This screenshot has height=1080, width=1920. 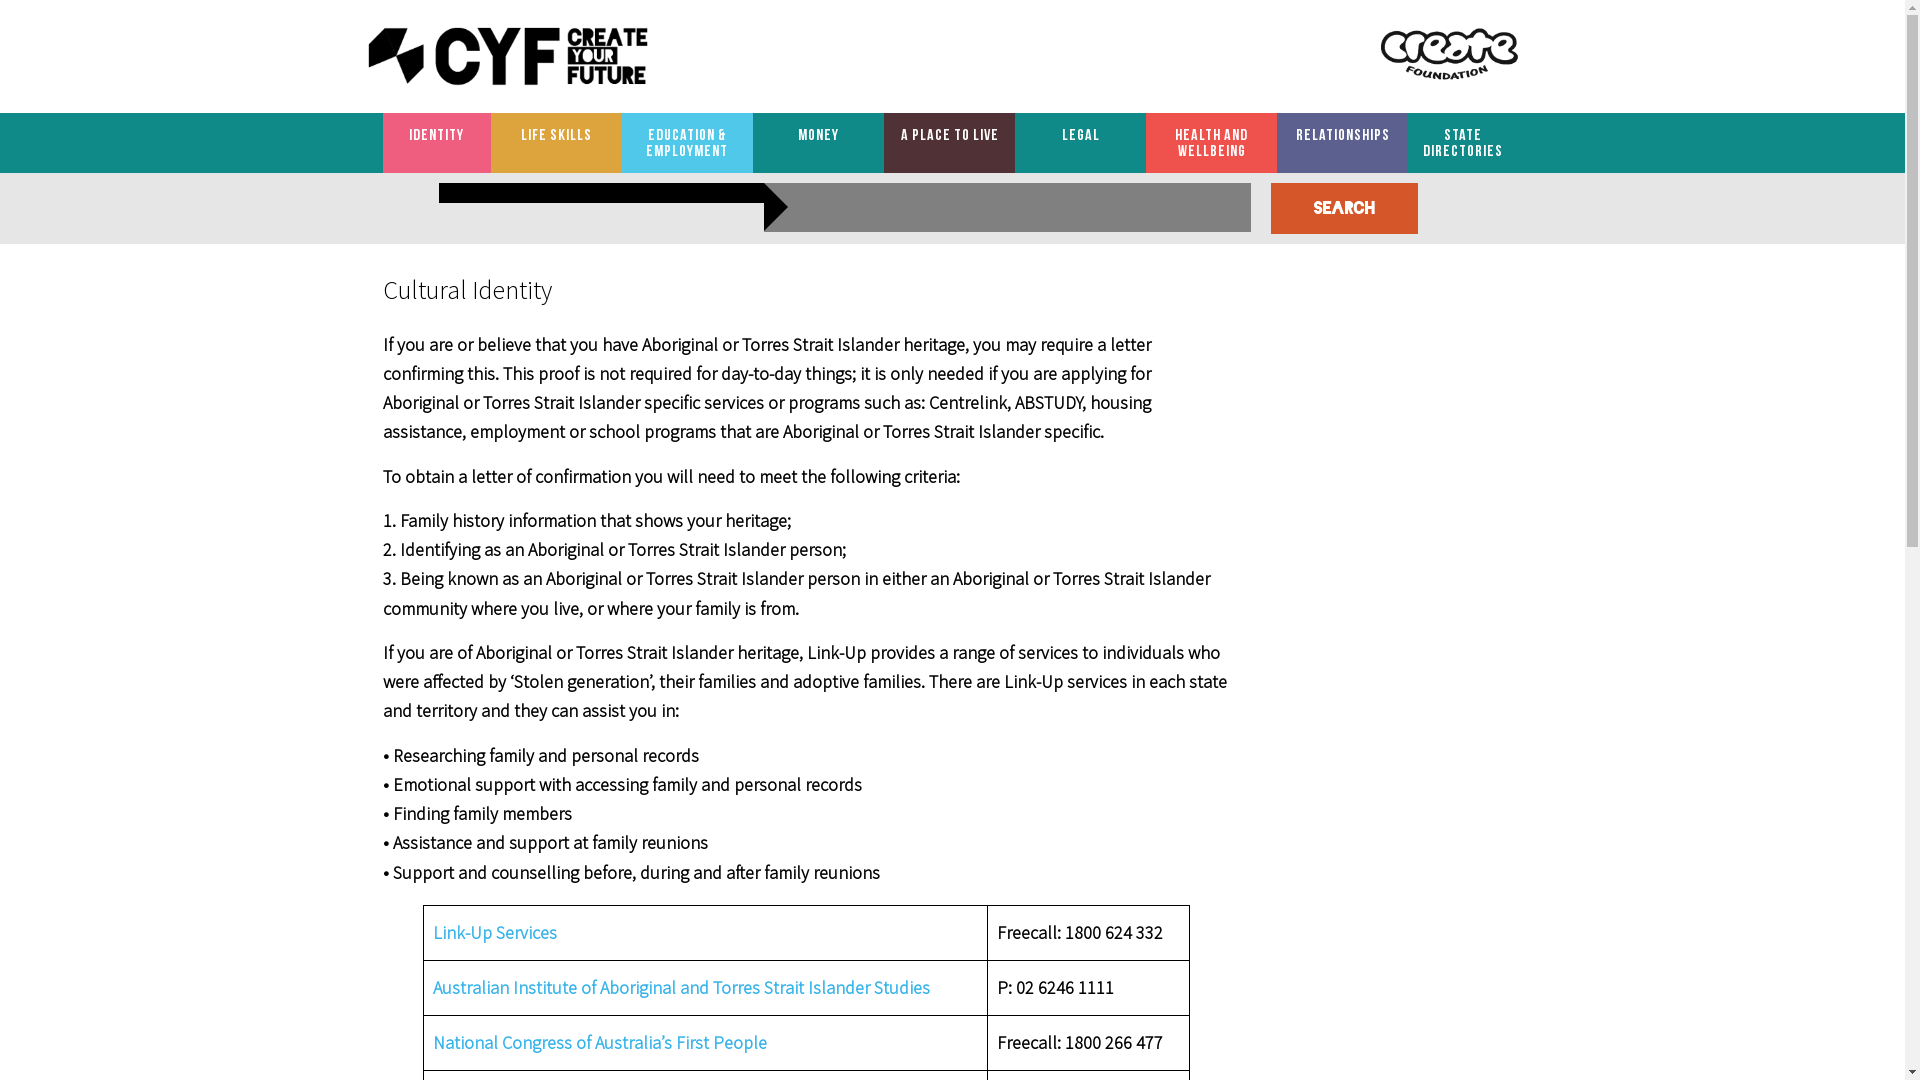 I want to click on MONEY, so click(x=818, y=136).